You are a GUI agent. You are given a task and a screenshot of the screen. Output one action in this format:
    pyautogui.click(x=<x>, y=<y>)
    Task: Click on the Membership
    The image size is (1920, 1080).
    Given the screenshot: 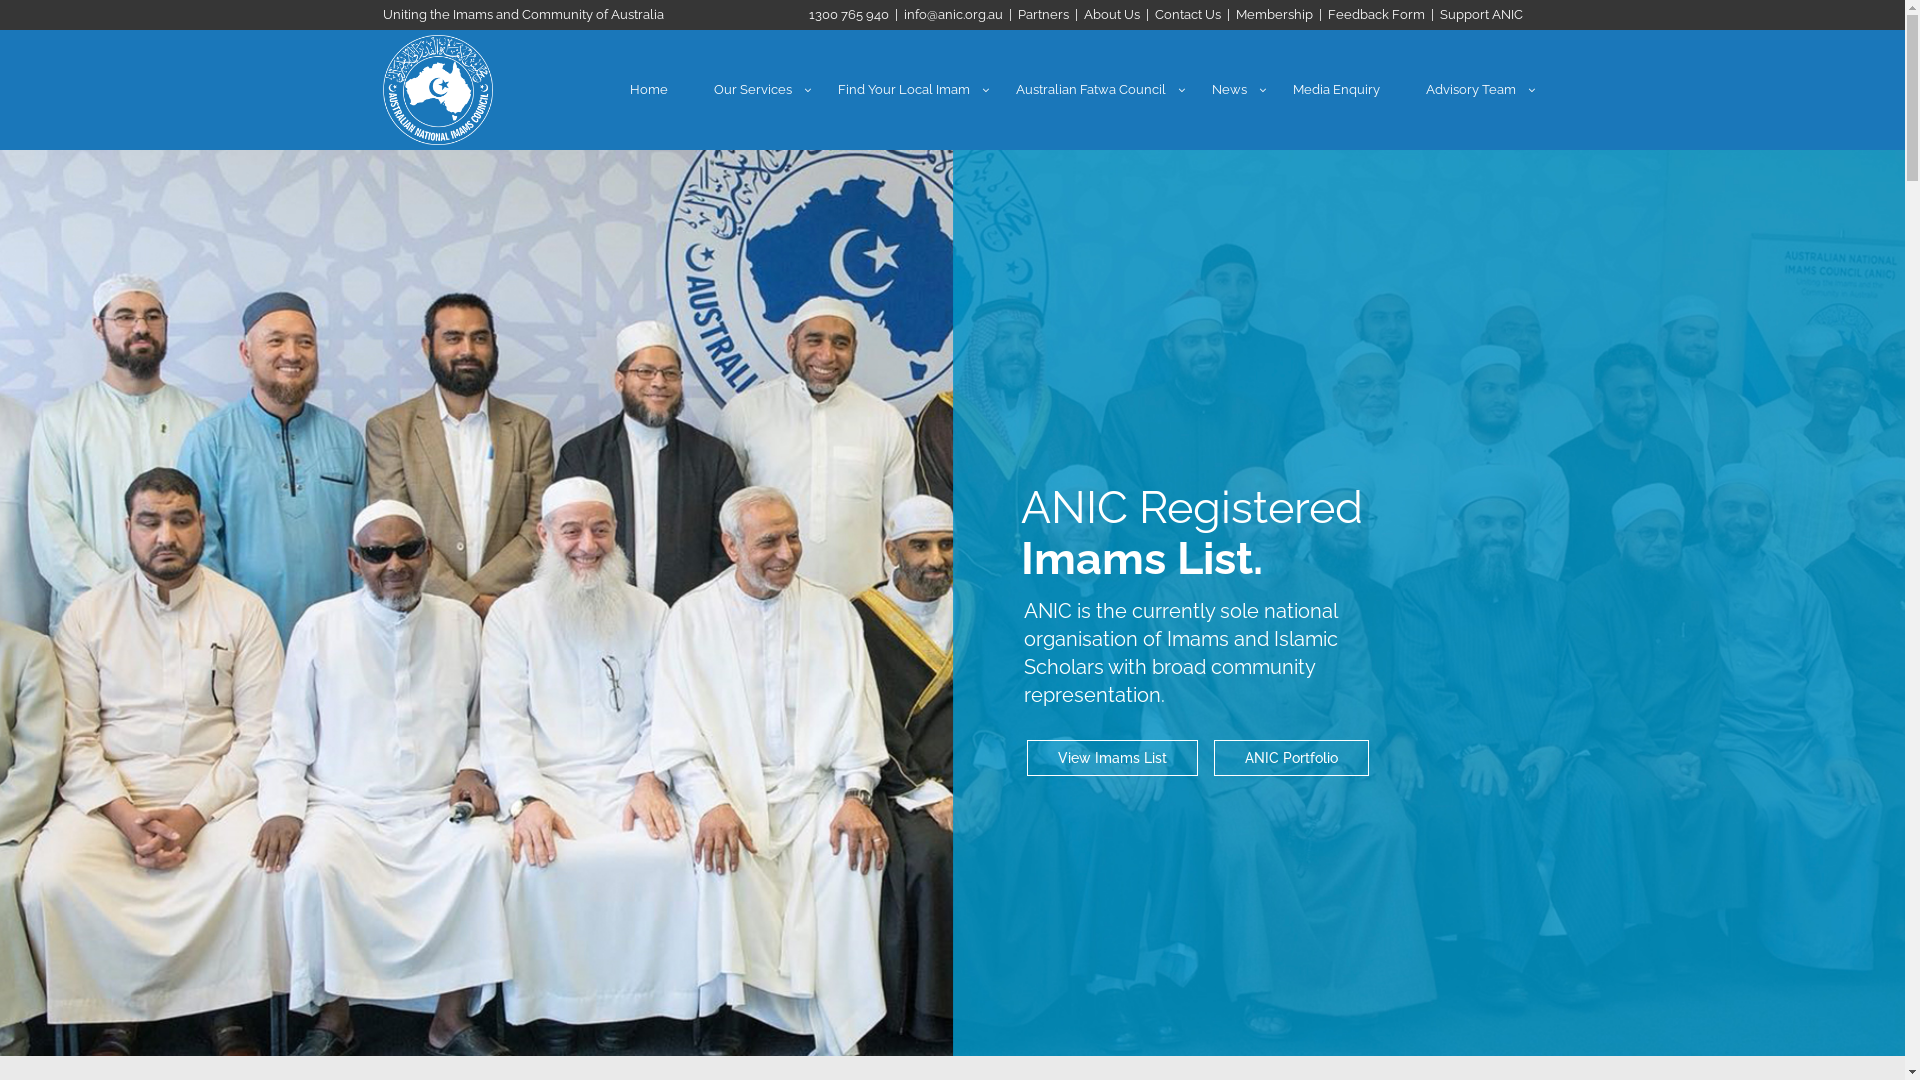 What is the action you would take?
    pyautogui.click(x=1274, y=14)
    